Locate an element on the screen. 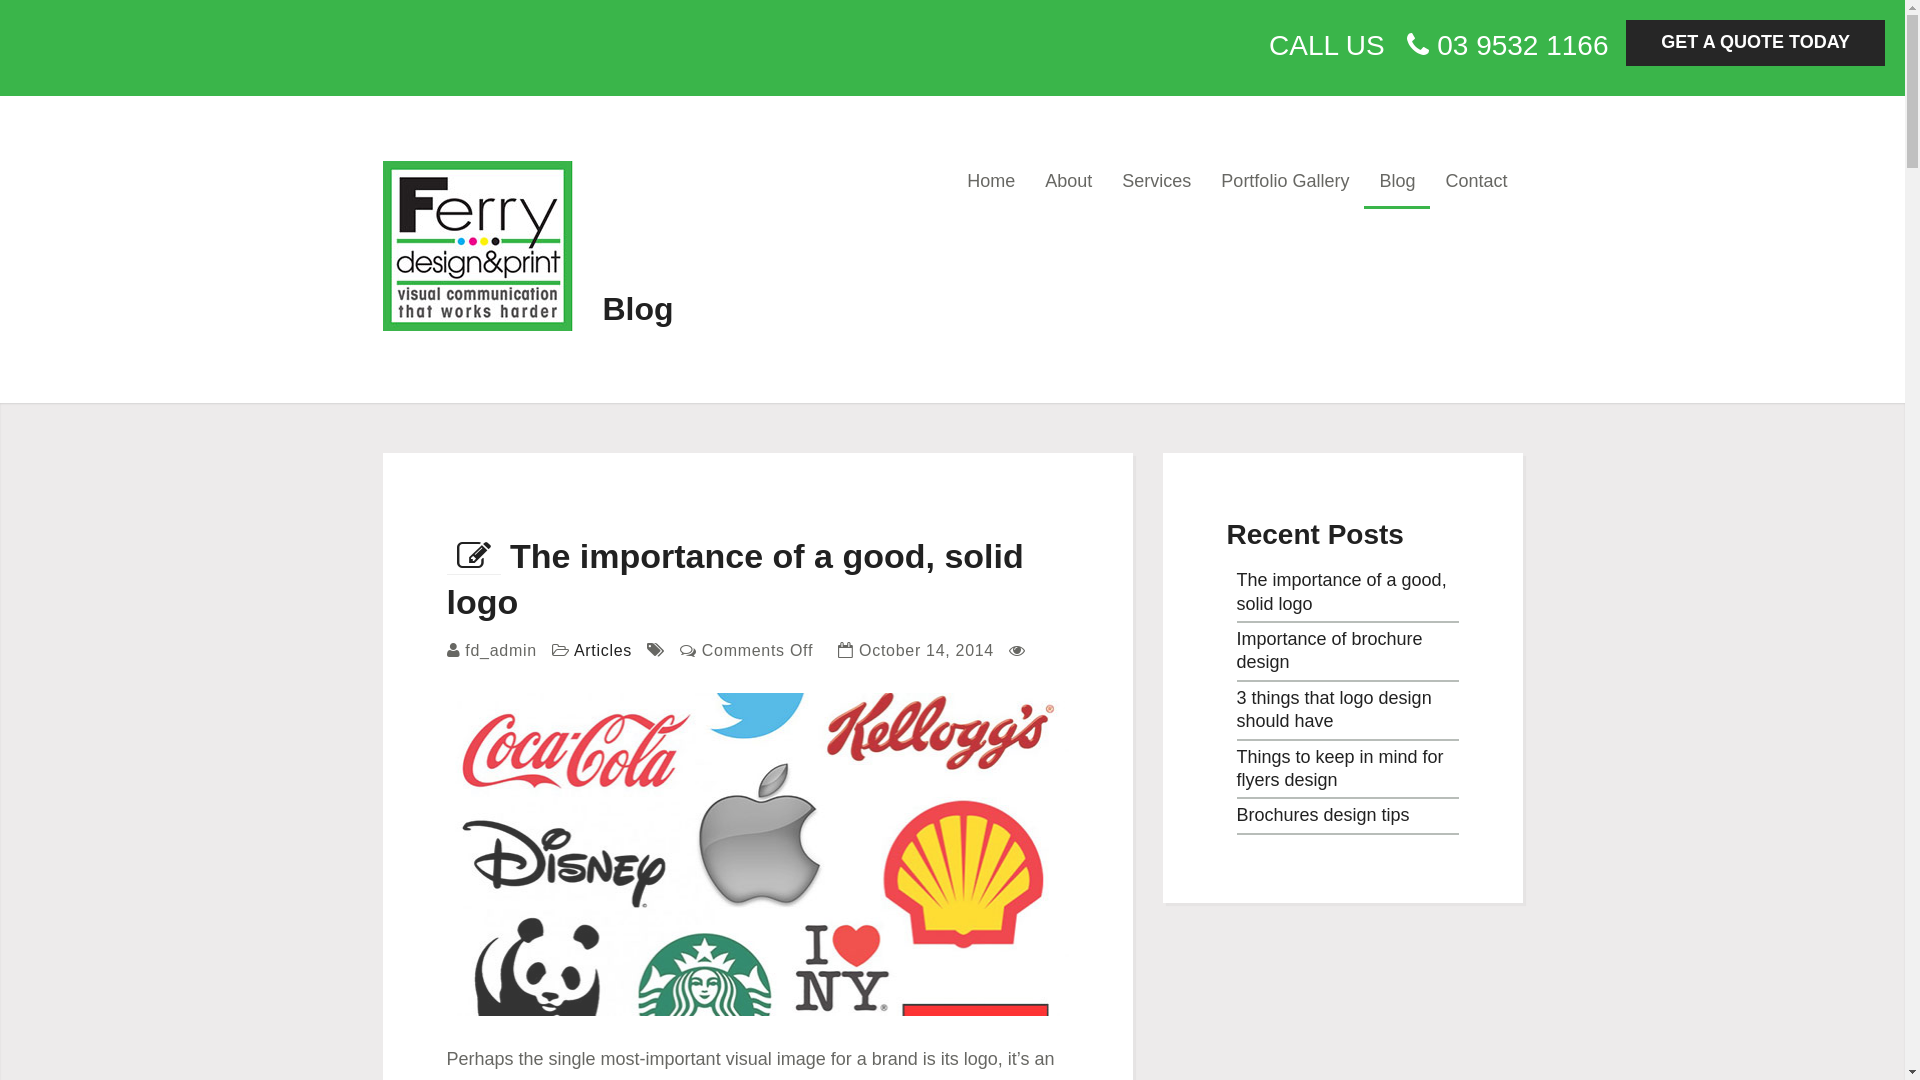  Brochures design tips is located at coordinates (1322, 815).